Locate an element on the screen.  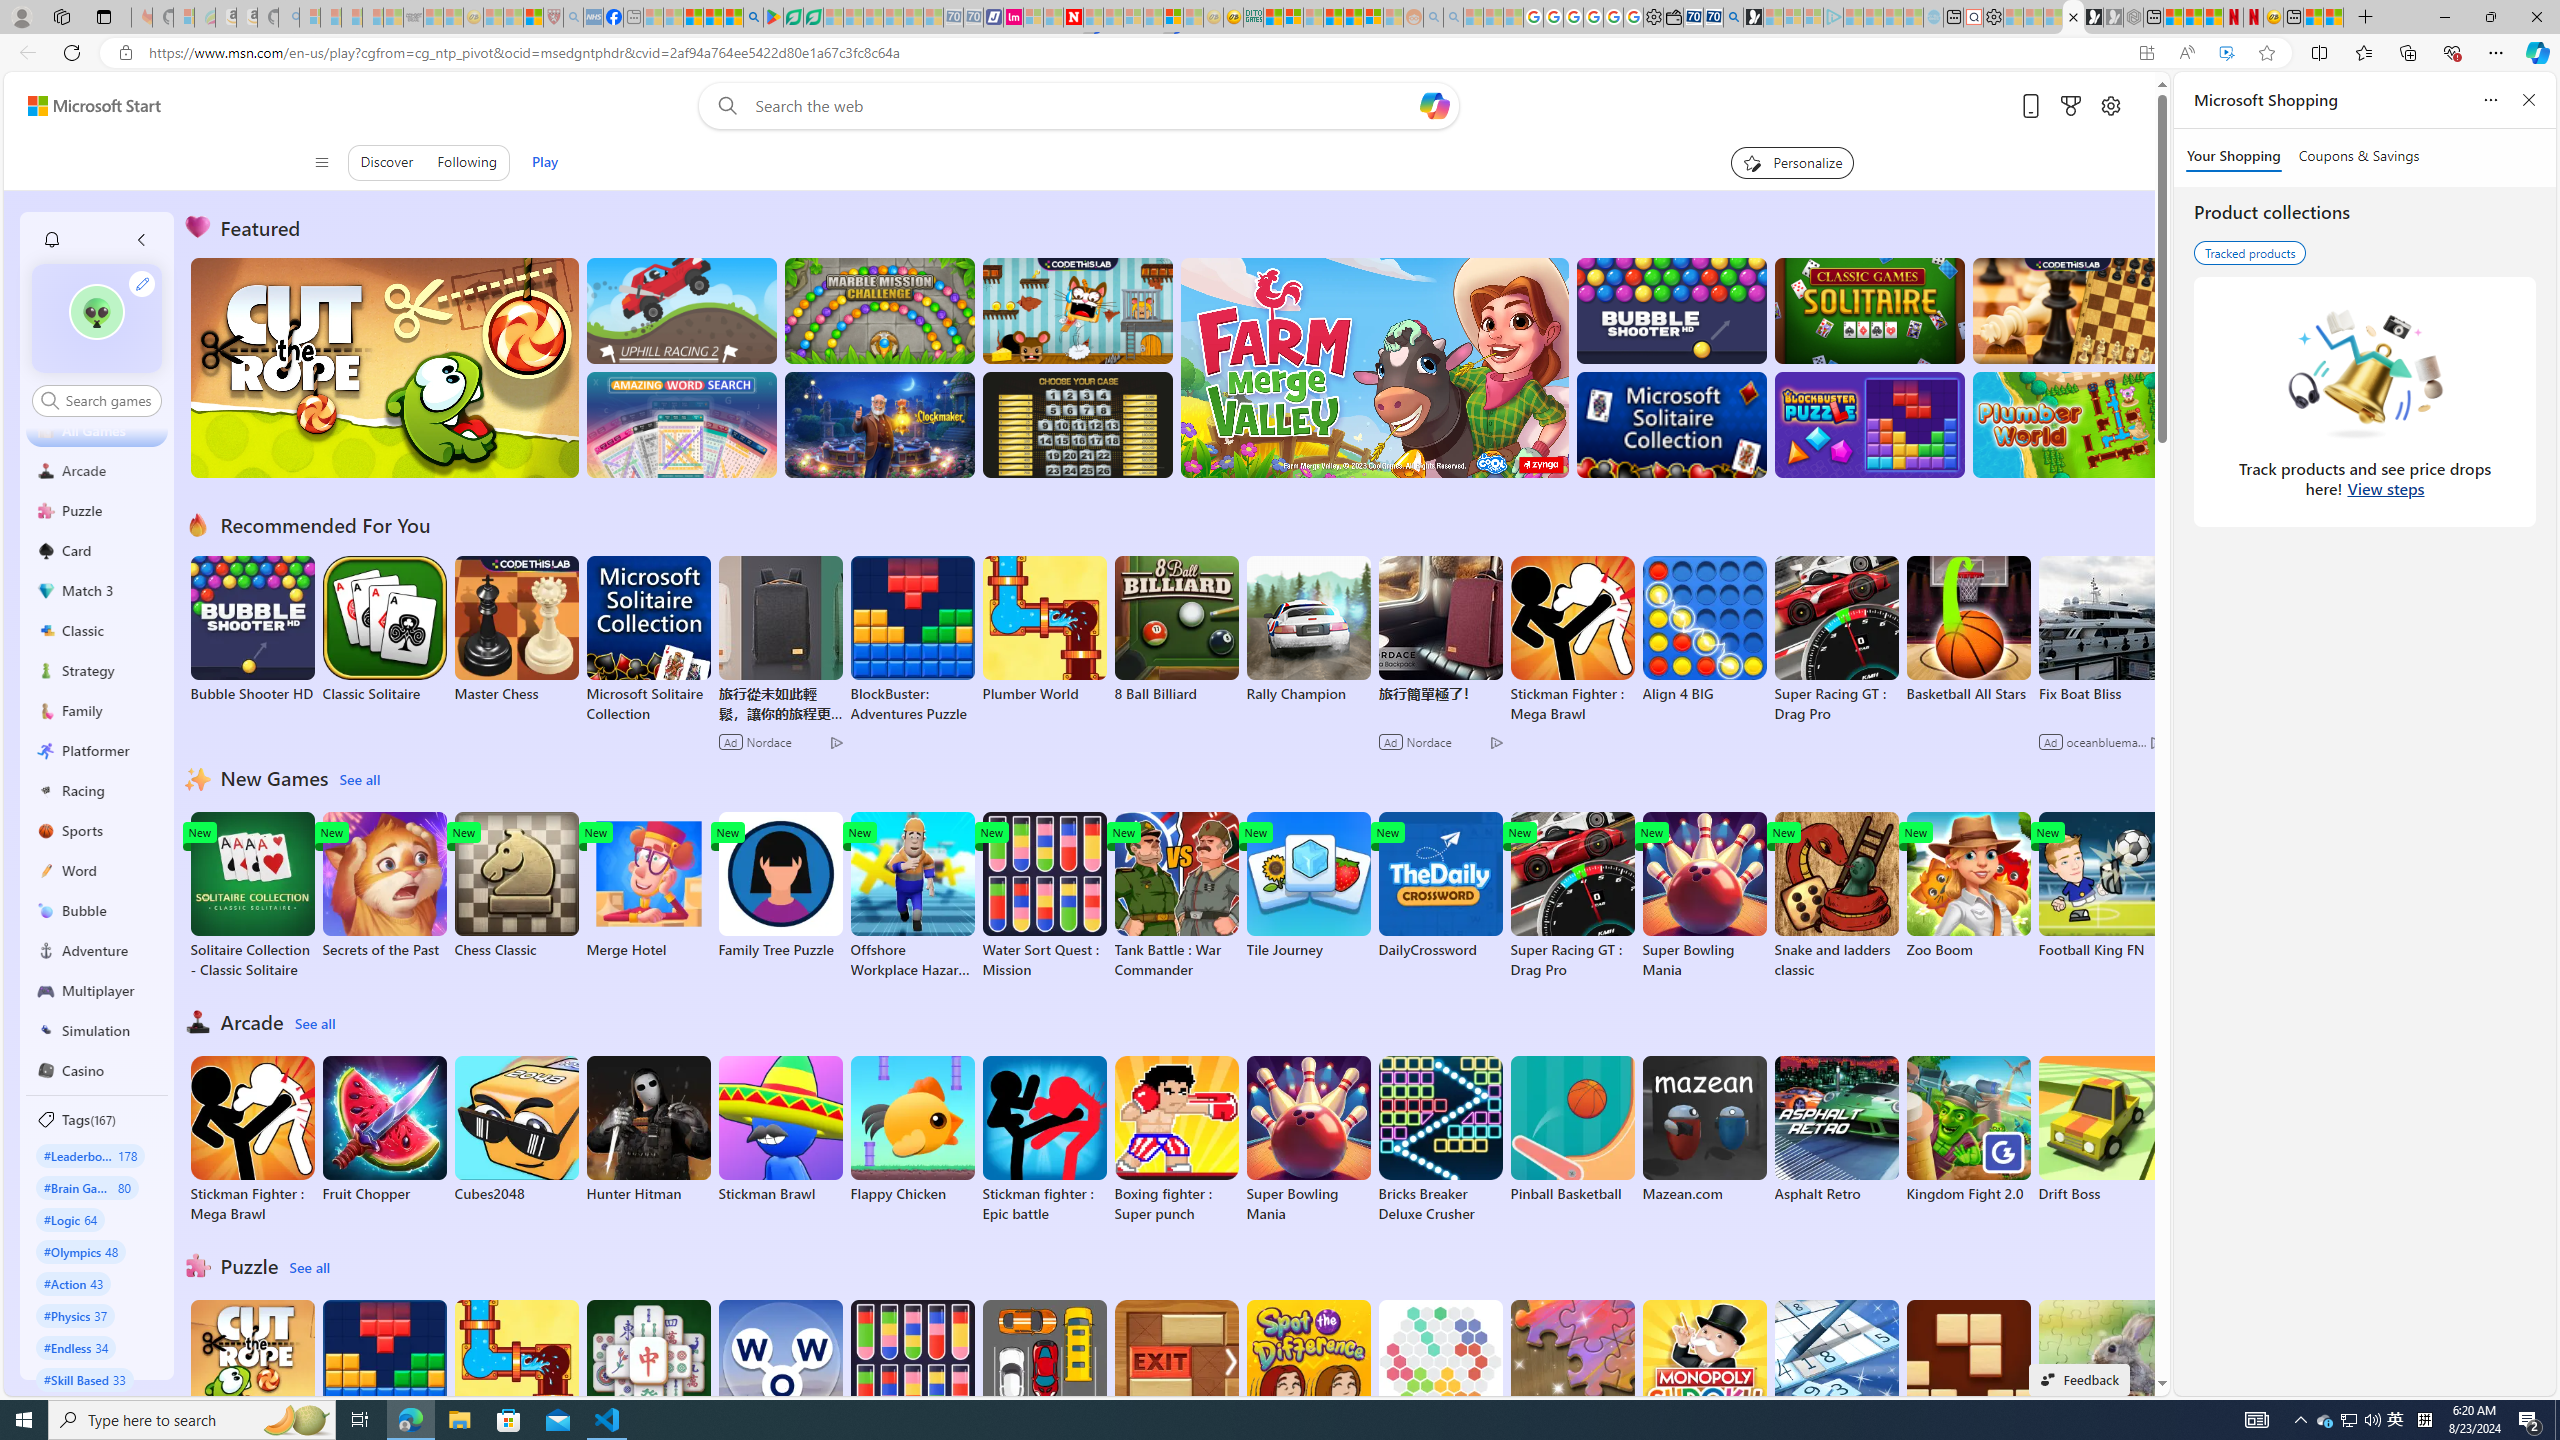
Stickman fighter : Epic battle is located at coordinates (1044, 1140).